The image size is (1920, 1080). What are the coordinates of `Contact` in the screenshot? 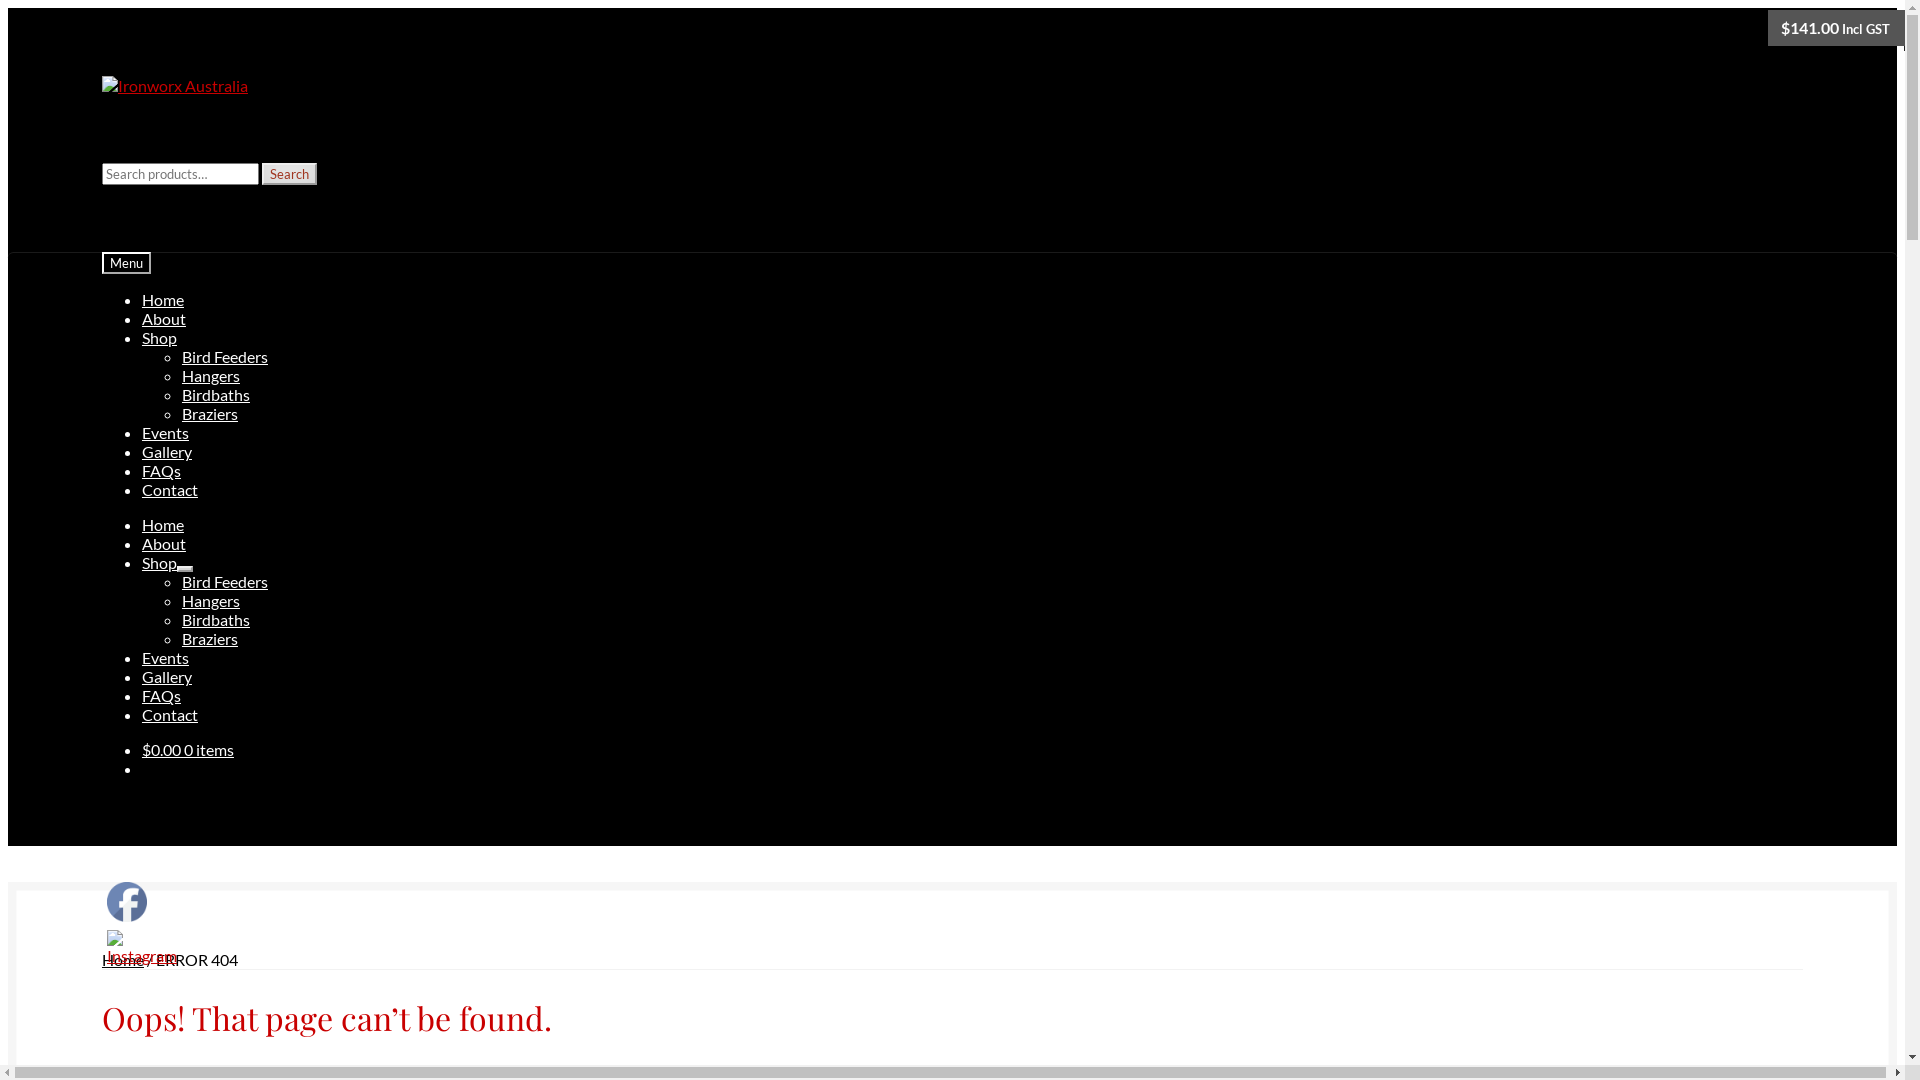 It's located at (170, 714).